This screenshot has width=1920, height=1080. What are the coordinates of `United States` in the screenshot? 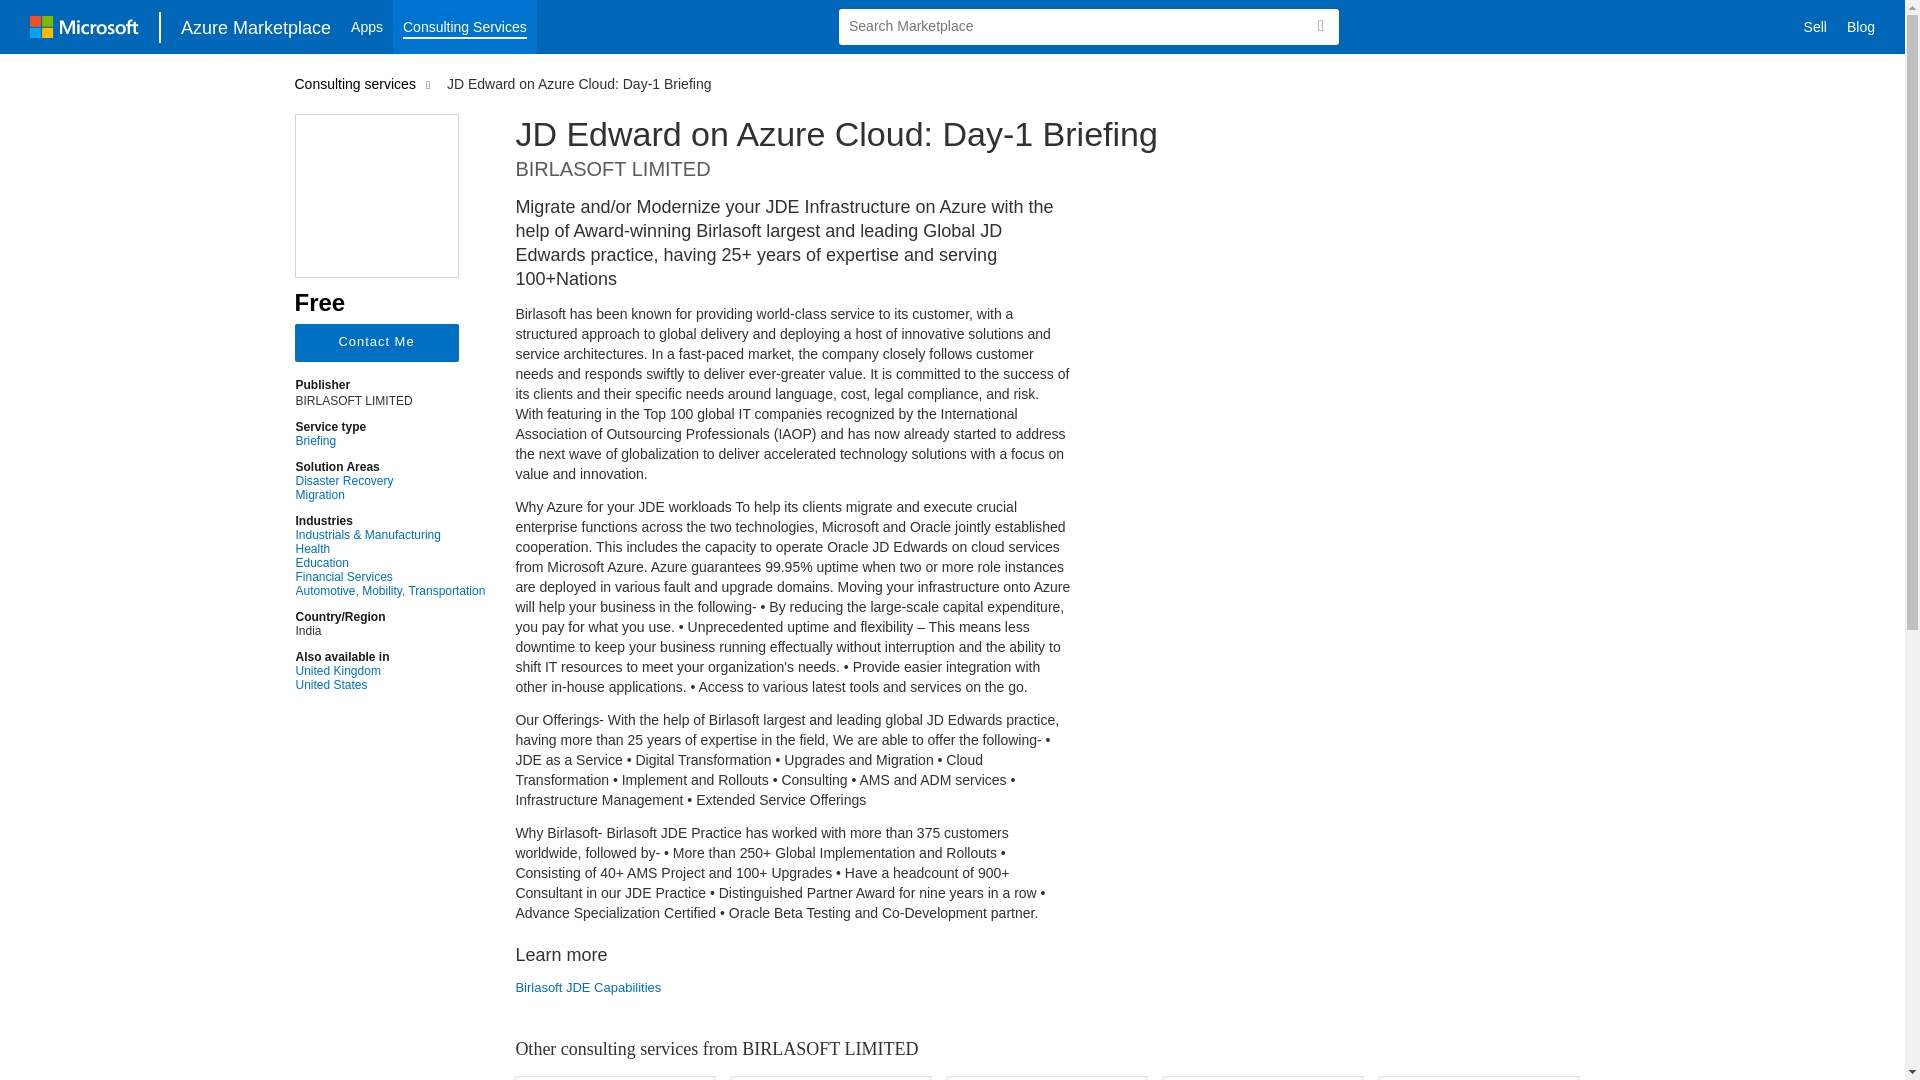 It's located at (390, 685).